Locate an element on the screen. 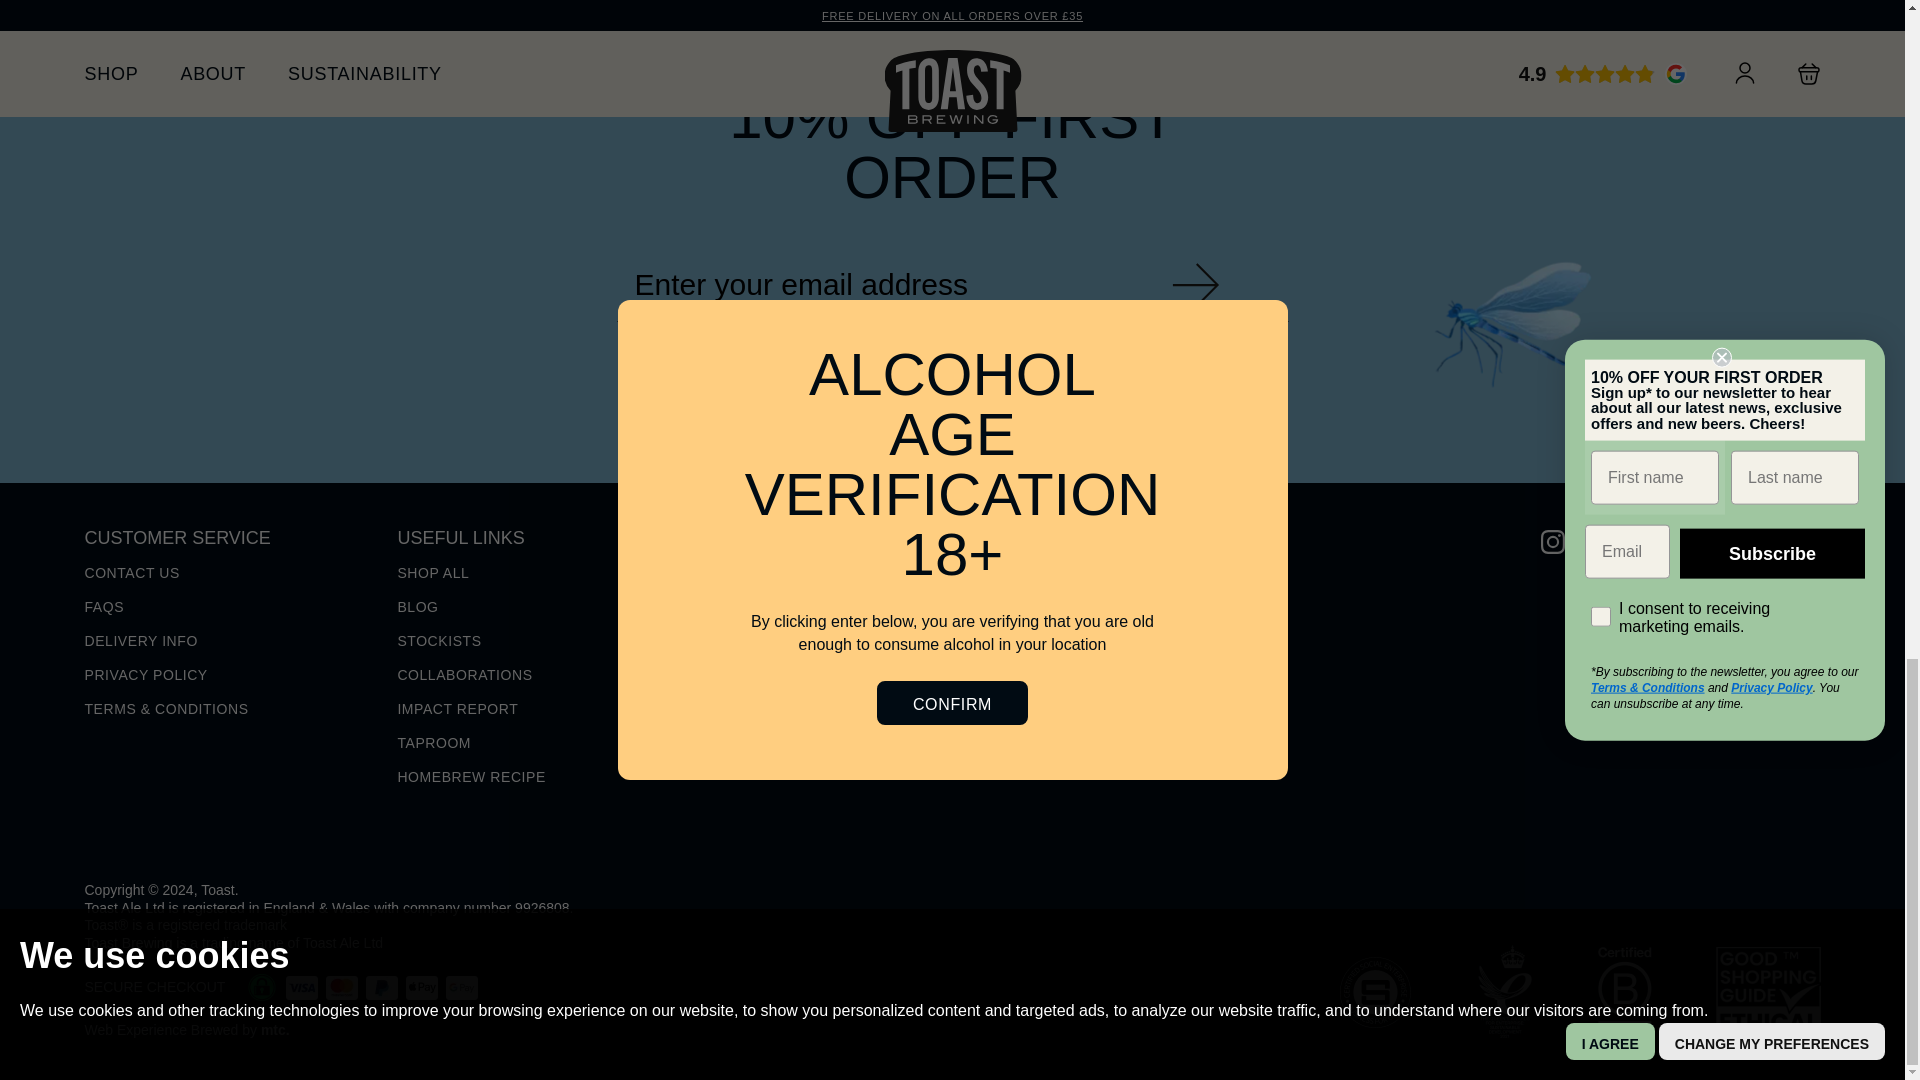 This screenshot has width=1920, height=1080. FAQS is located at coordinates (104, 606).